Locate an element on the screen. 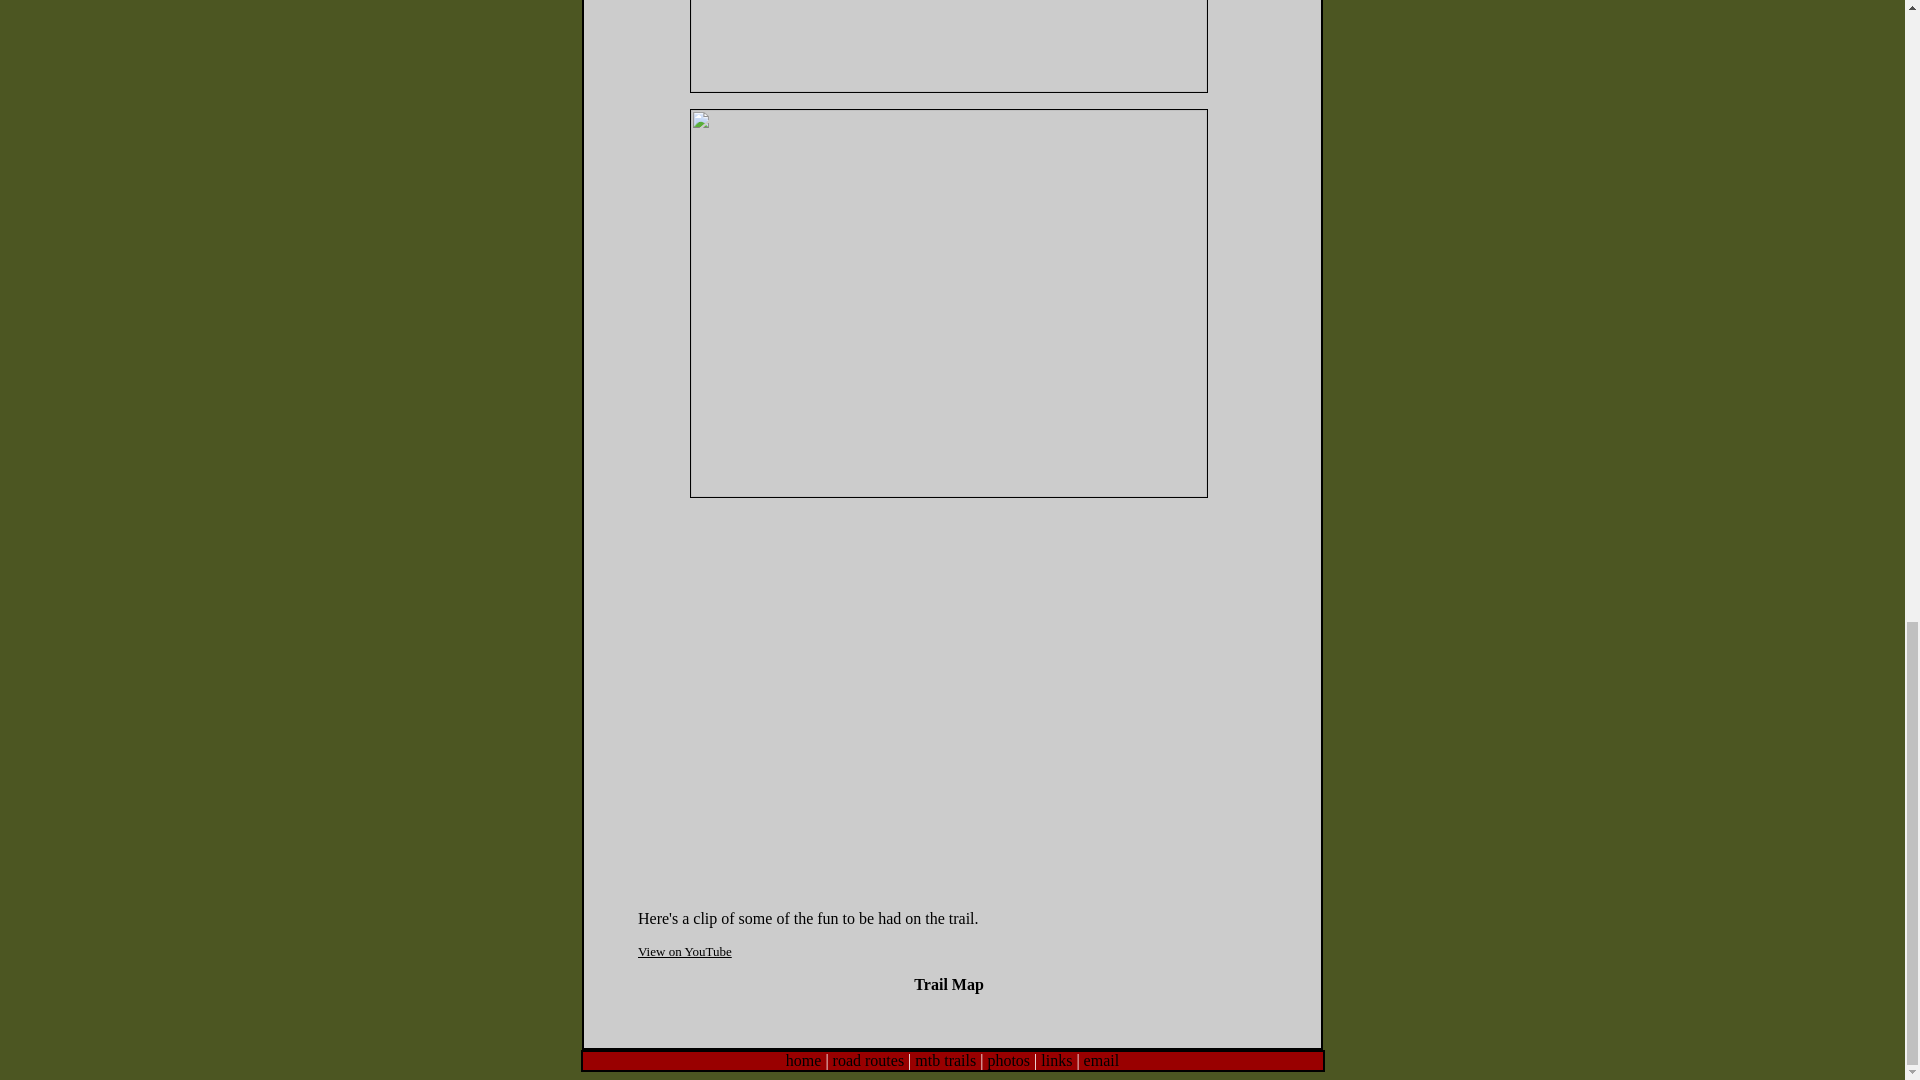  road routes is located at coordinates (868, 1060).